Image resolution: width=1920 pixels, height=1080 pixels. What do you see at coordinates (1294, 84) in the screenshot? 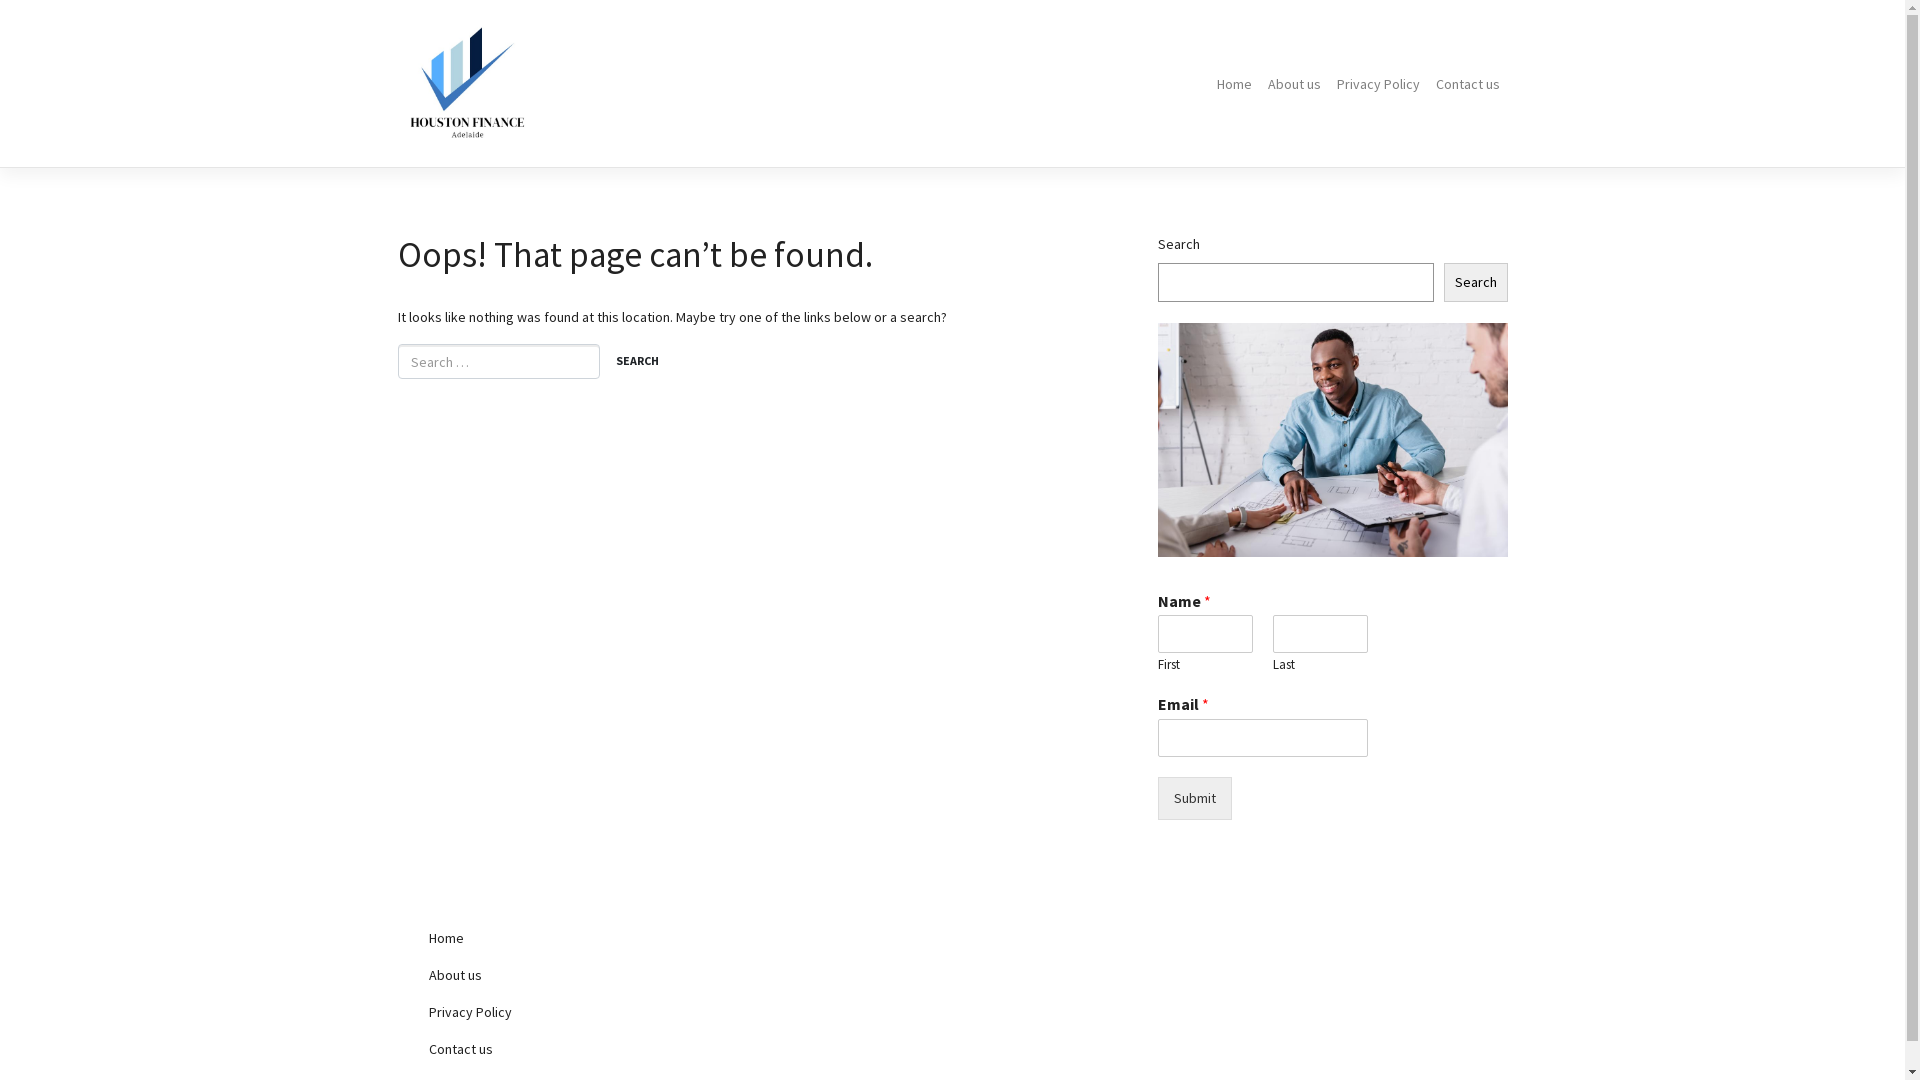
I see `About us` at bounding box center [1294, 84].